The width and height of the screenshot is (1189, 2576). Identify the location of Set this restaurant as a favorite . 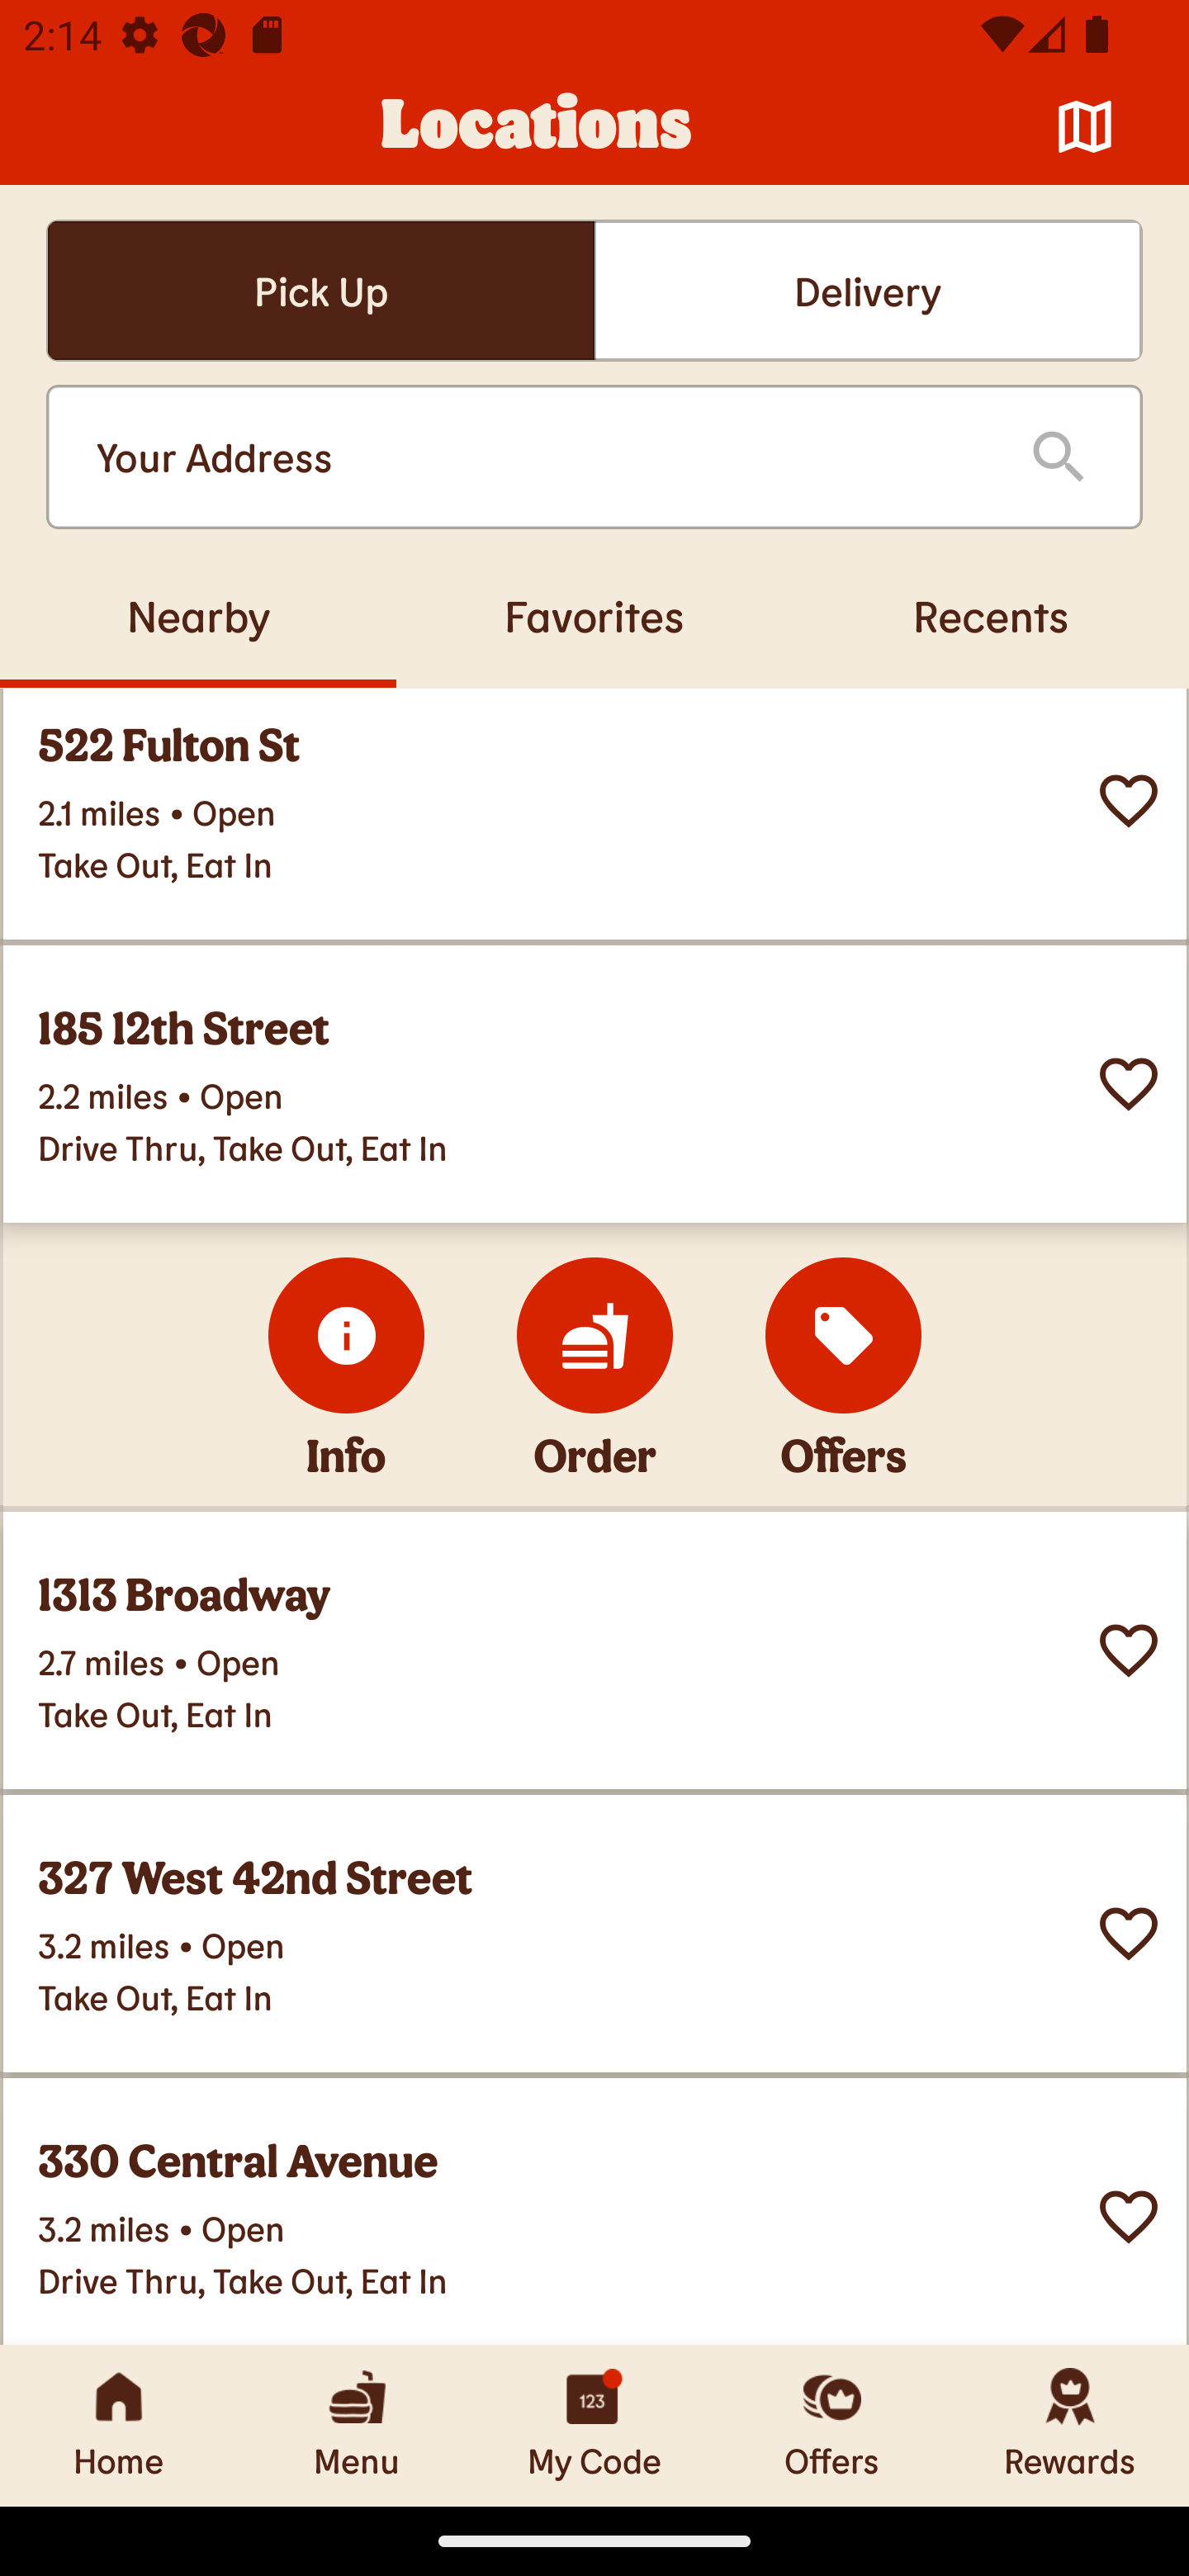
(1129, 1650).